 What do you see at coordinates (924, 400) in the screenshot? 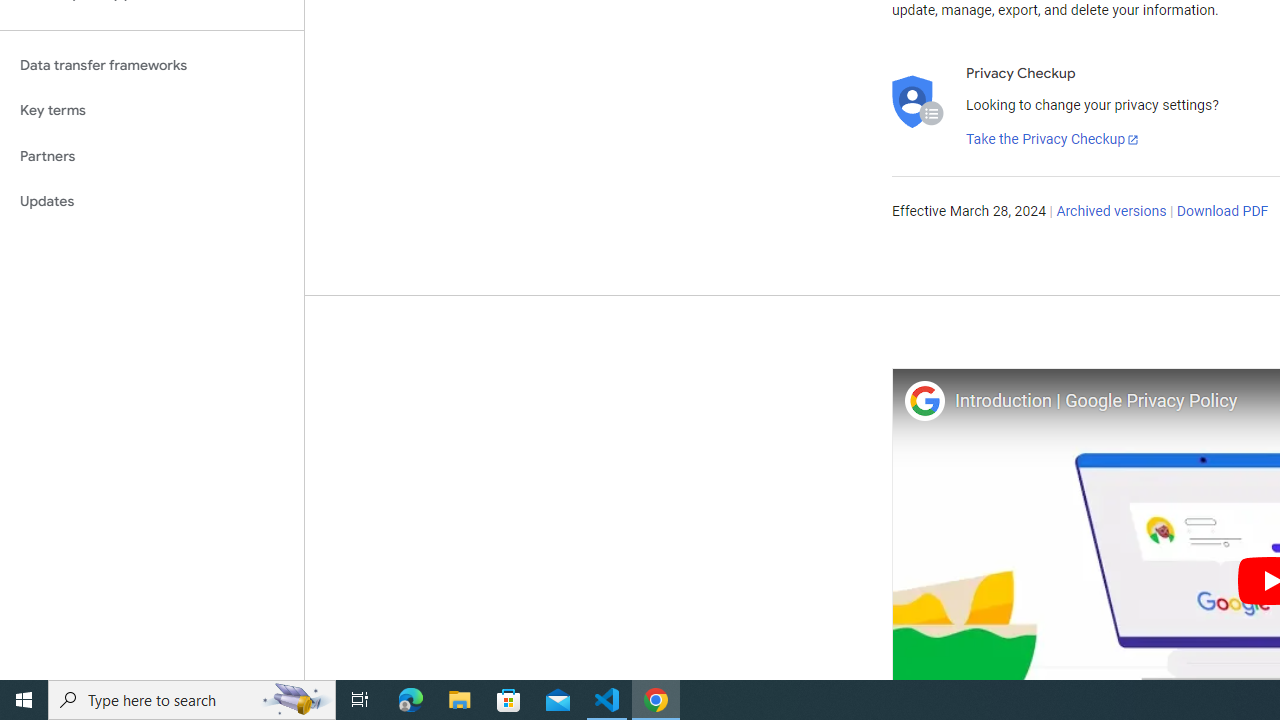
I see `Photo image of Google` at bounding box center [924, 400].